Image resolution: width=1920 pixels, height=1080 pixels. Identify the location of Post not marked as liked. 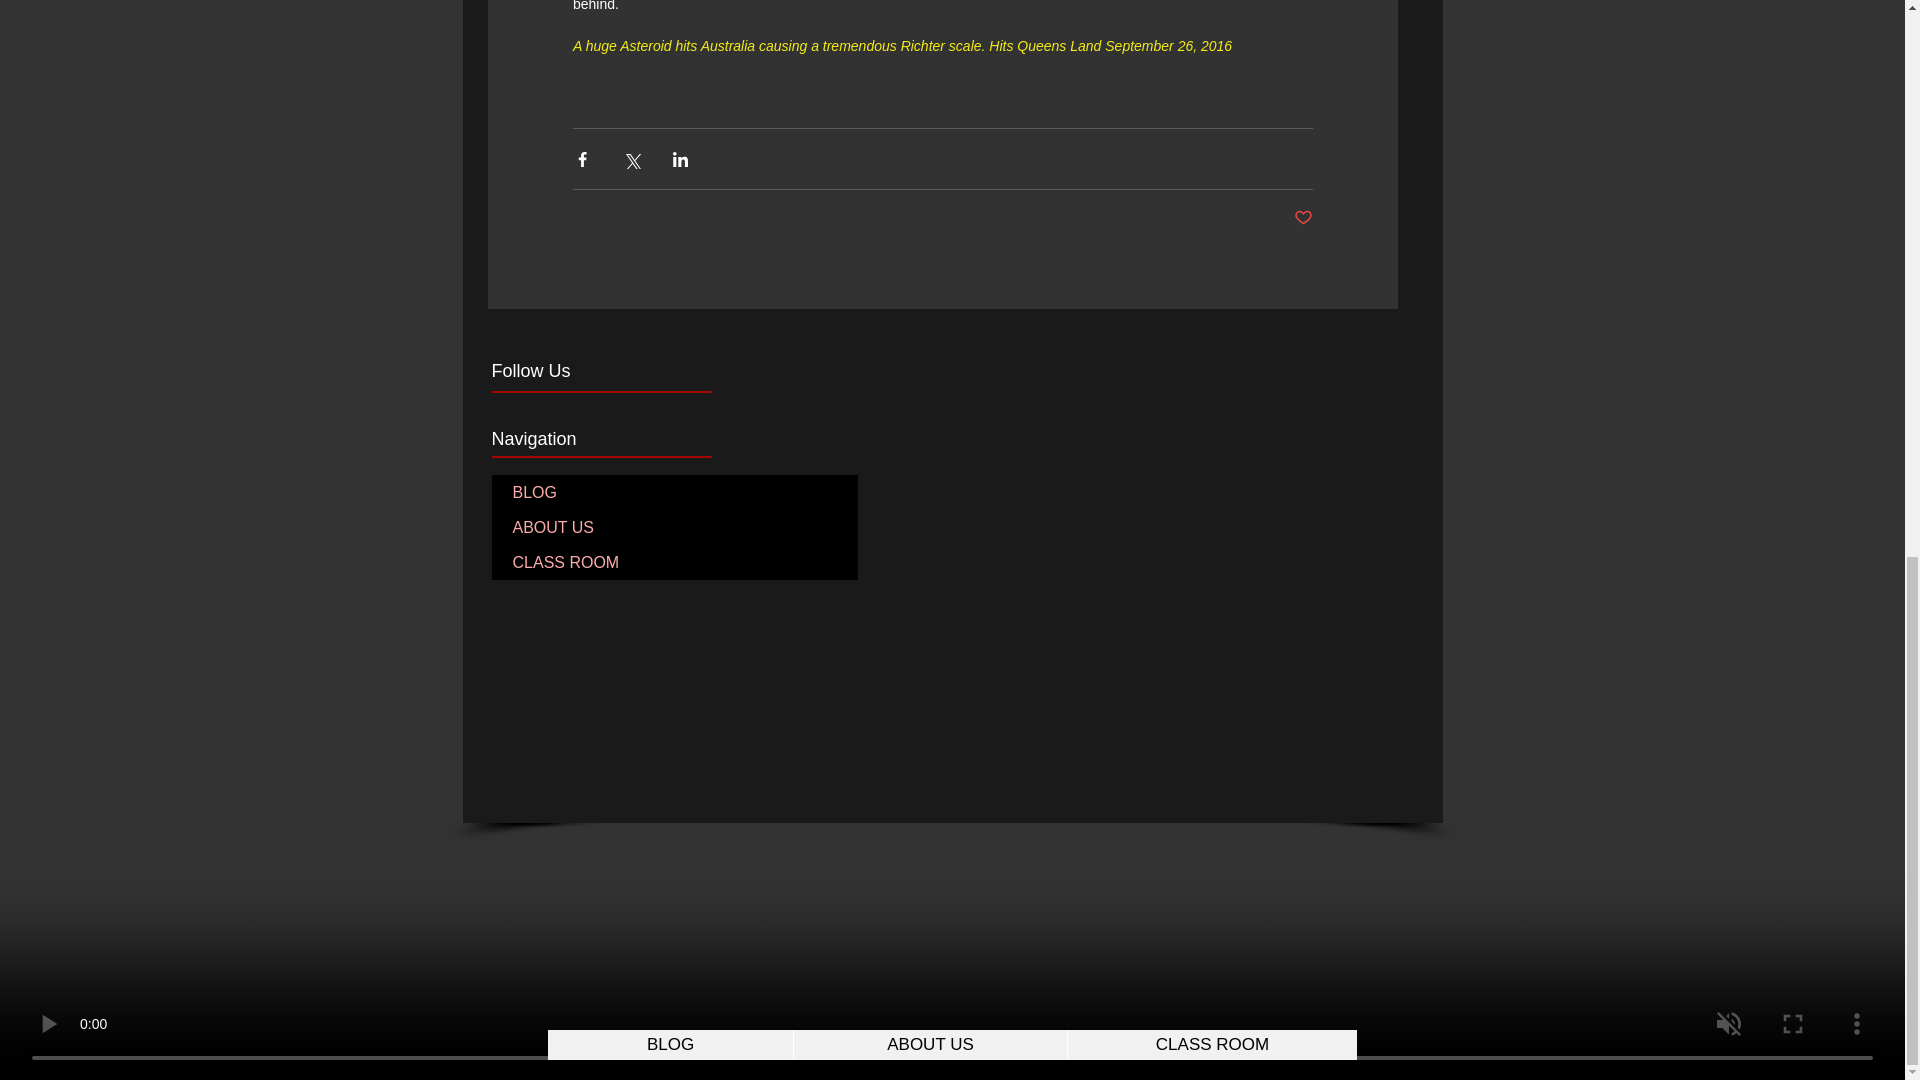
(1304, 218).